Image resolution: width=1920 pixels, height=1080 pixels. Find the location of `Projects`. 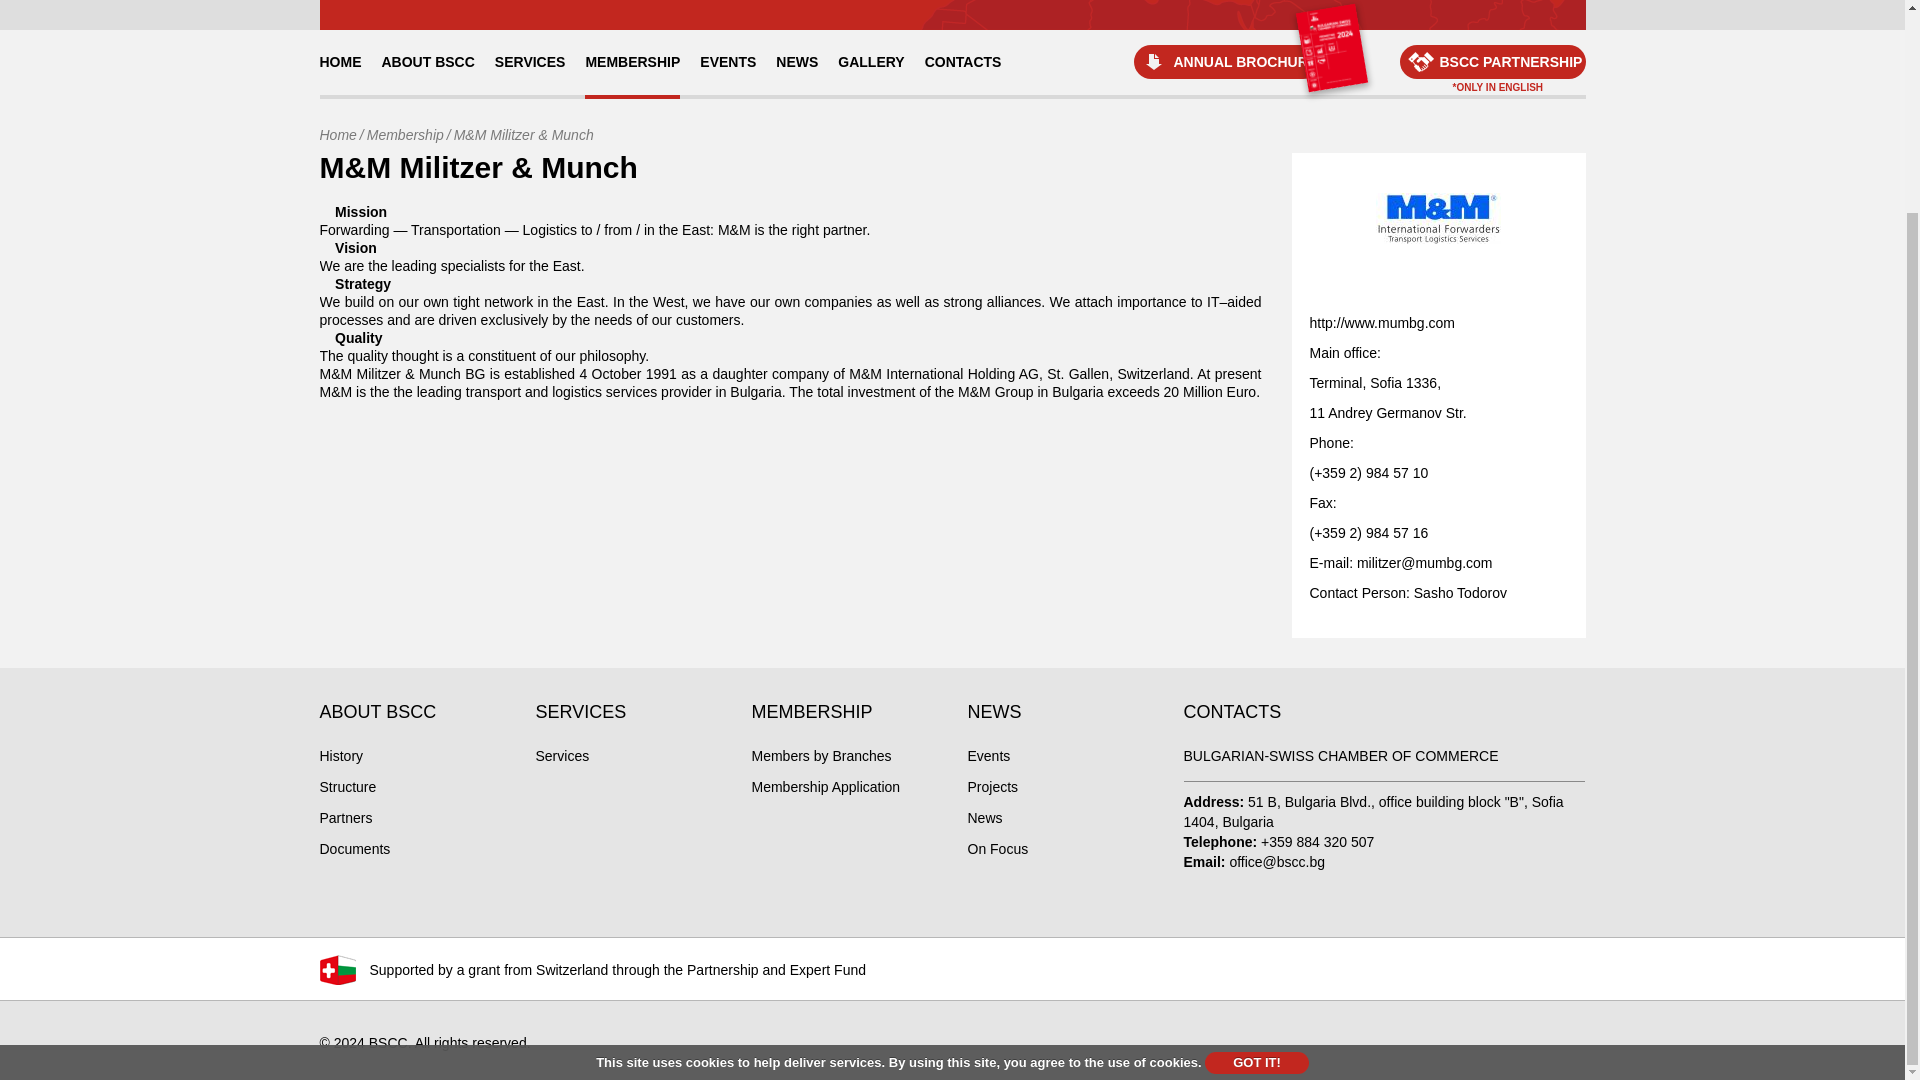

Projects is located at coordinates (993, 786).